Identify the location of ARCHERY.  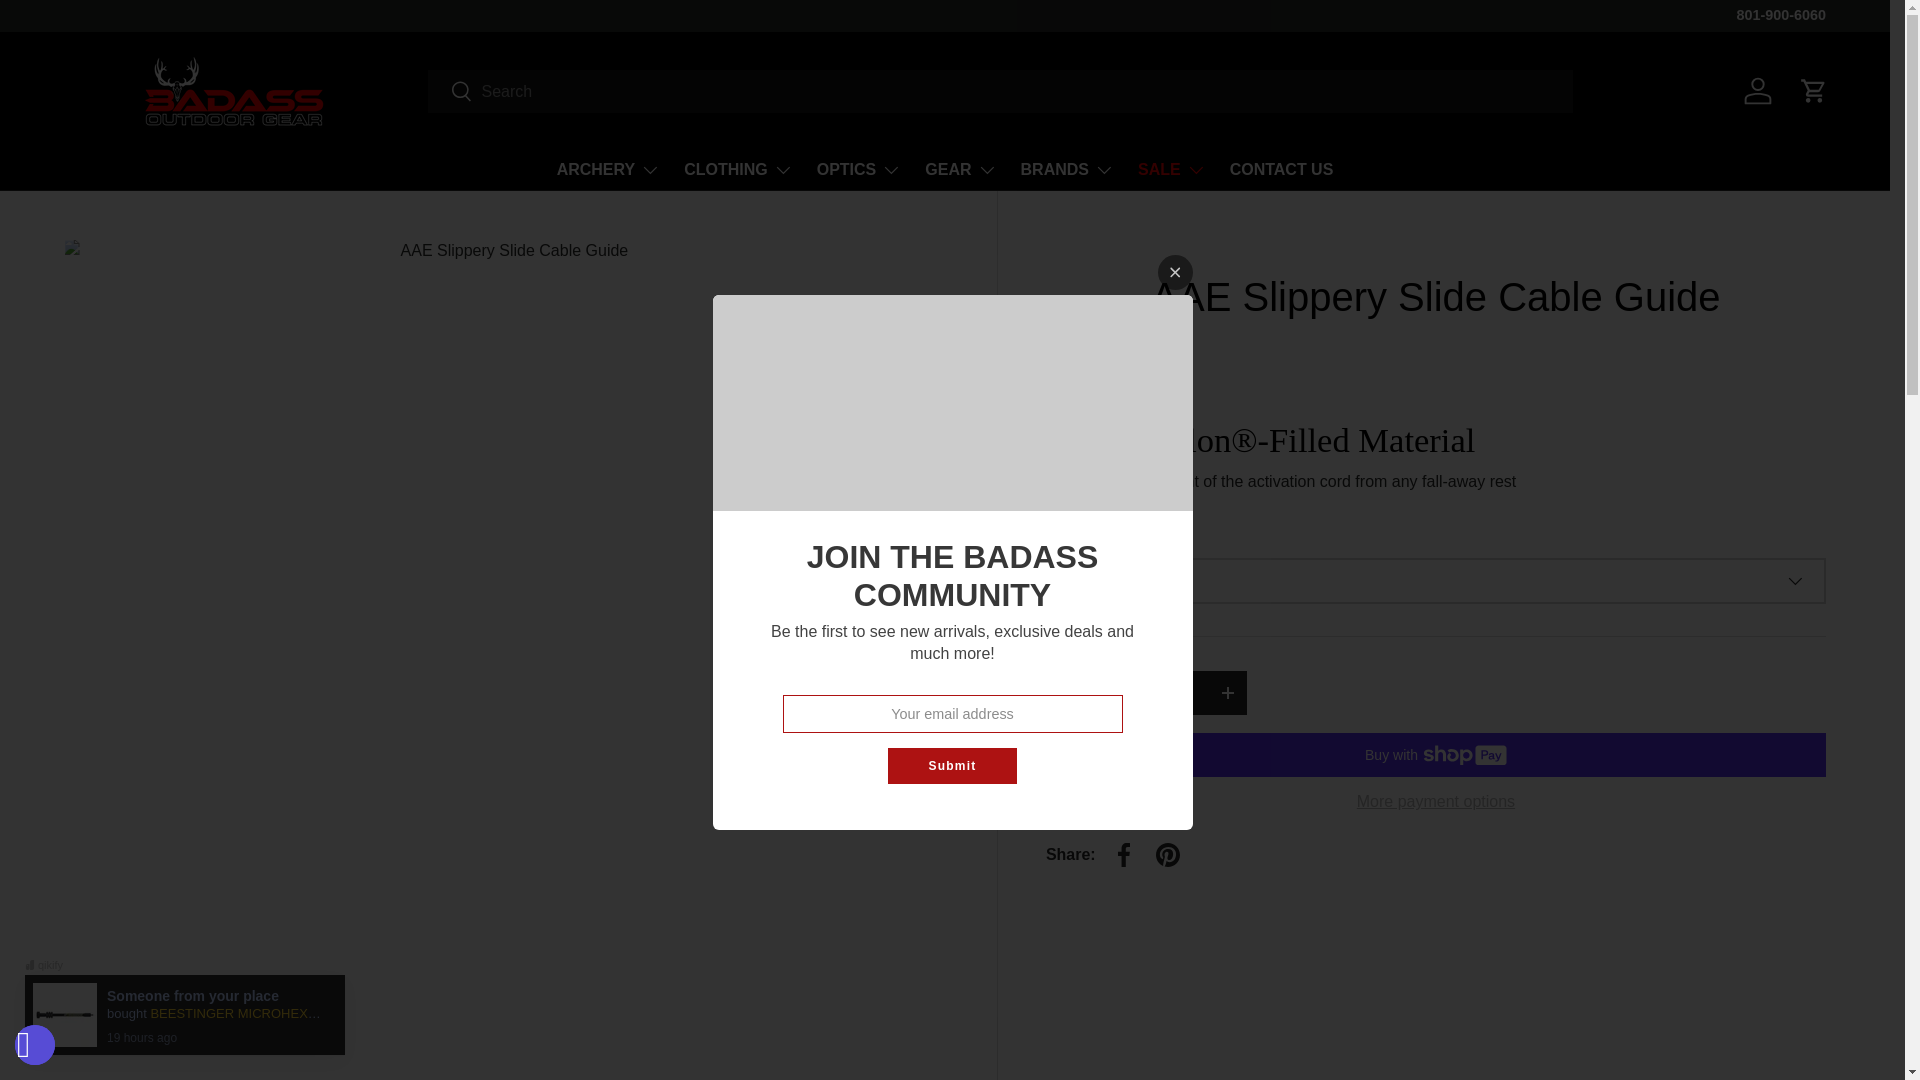
(608, 170).